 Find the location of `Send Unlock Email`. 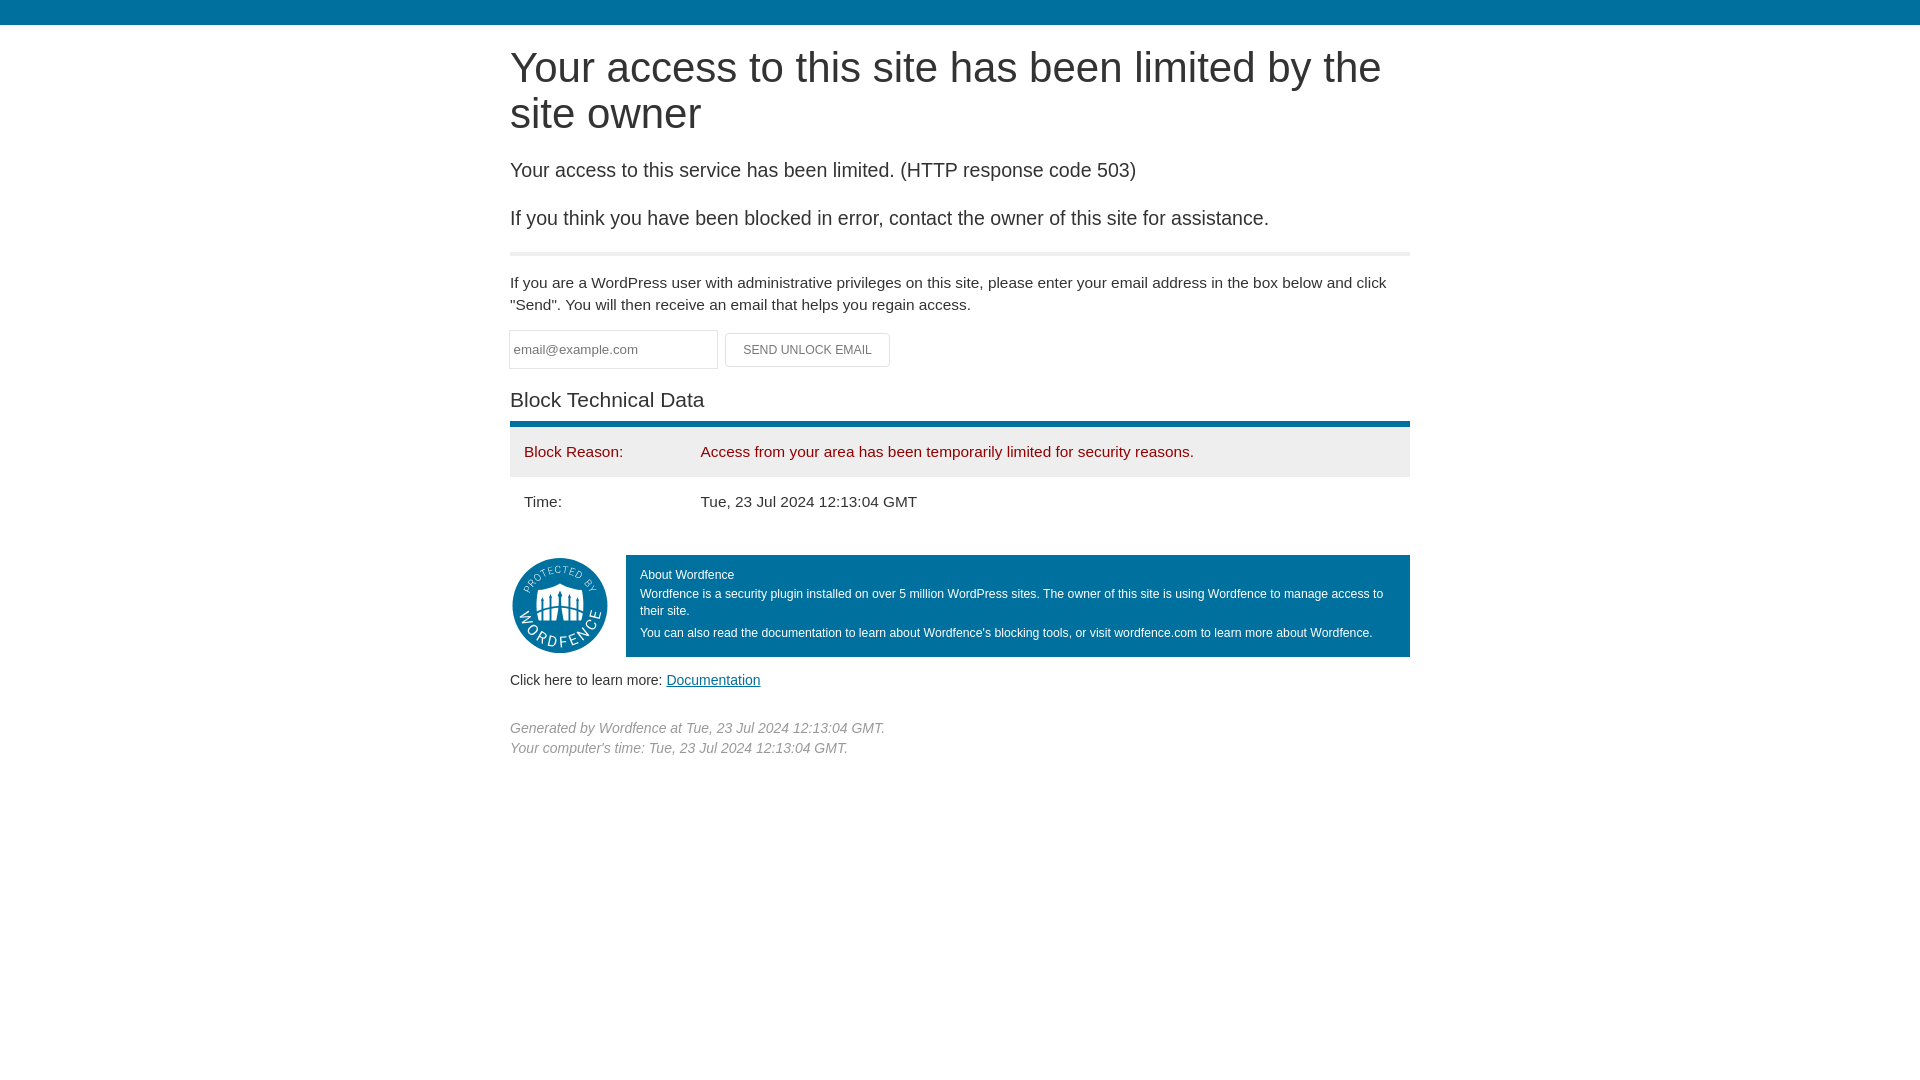

Send Unlock Email is located at coordinates (808, 350).